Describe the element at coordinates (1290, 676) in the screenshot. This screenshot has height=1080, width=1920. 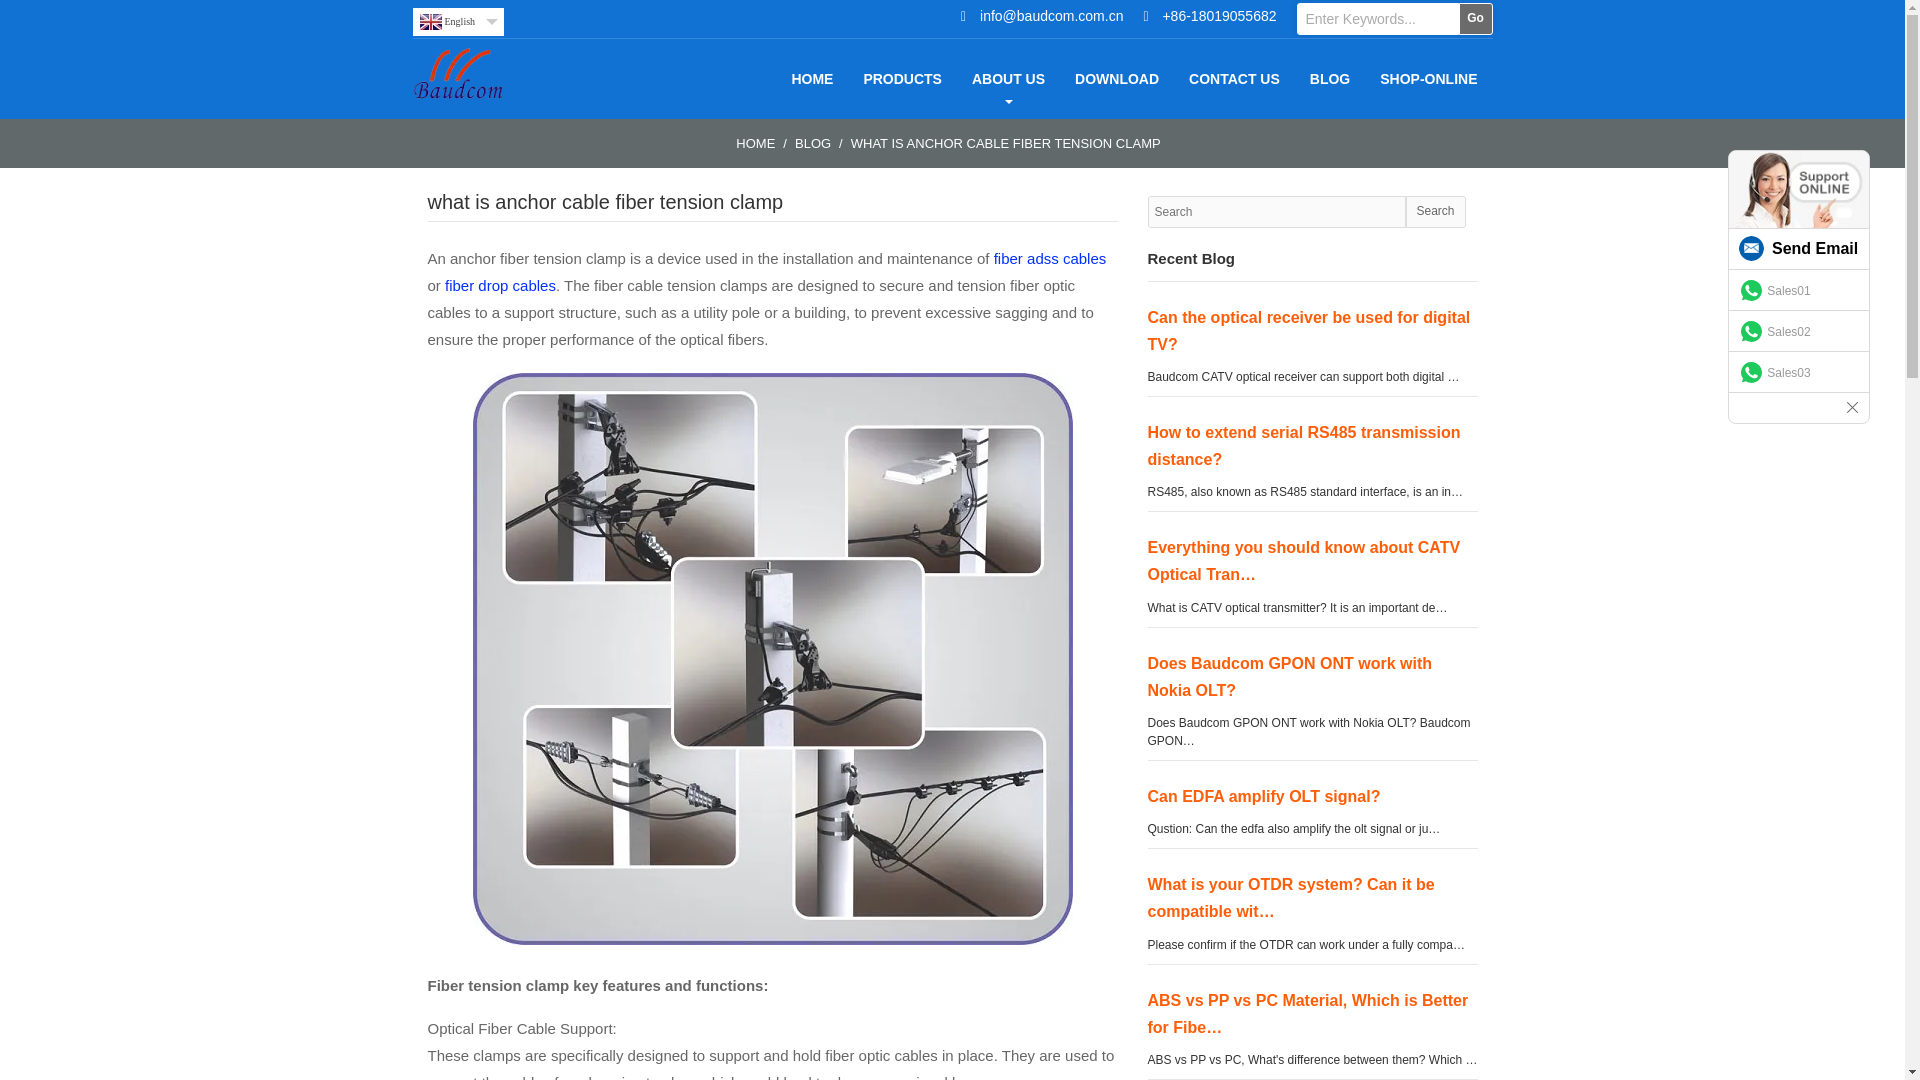
I see `Does Baudcom GPON ONT work with Nokia OLT?` at that location.